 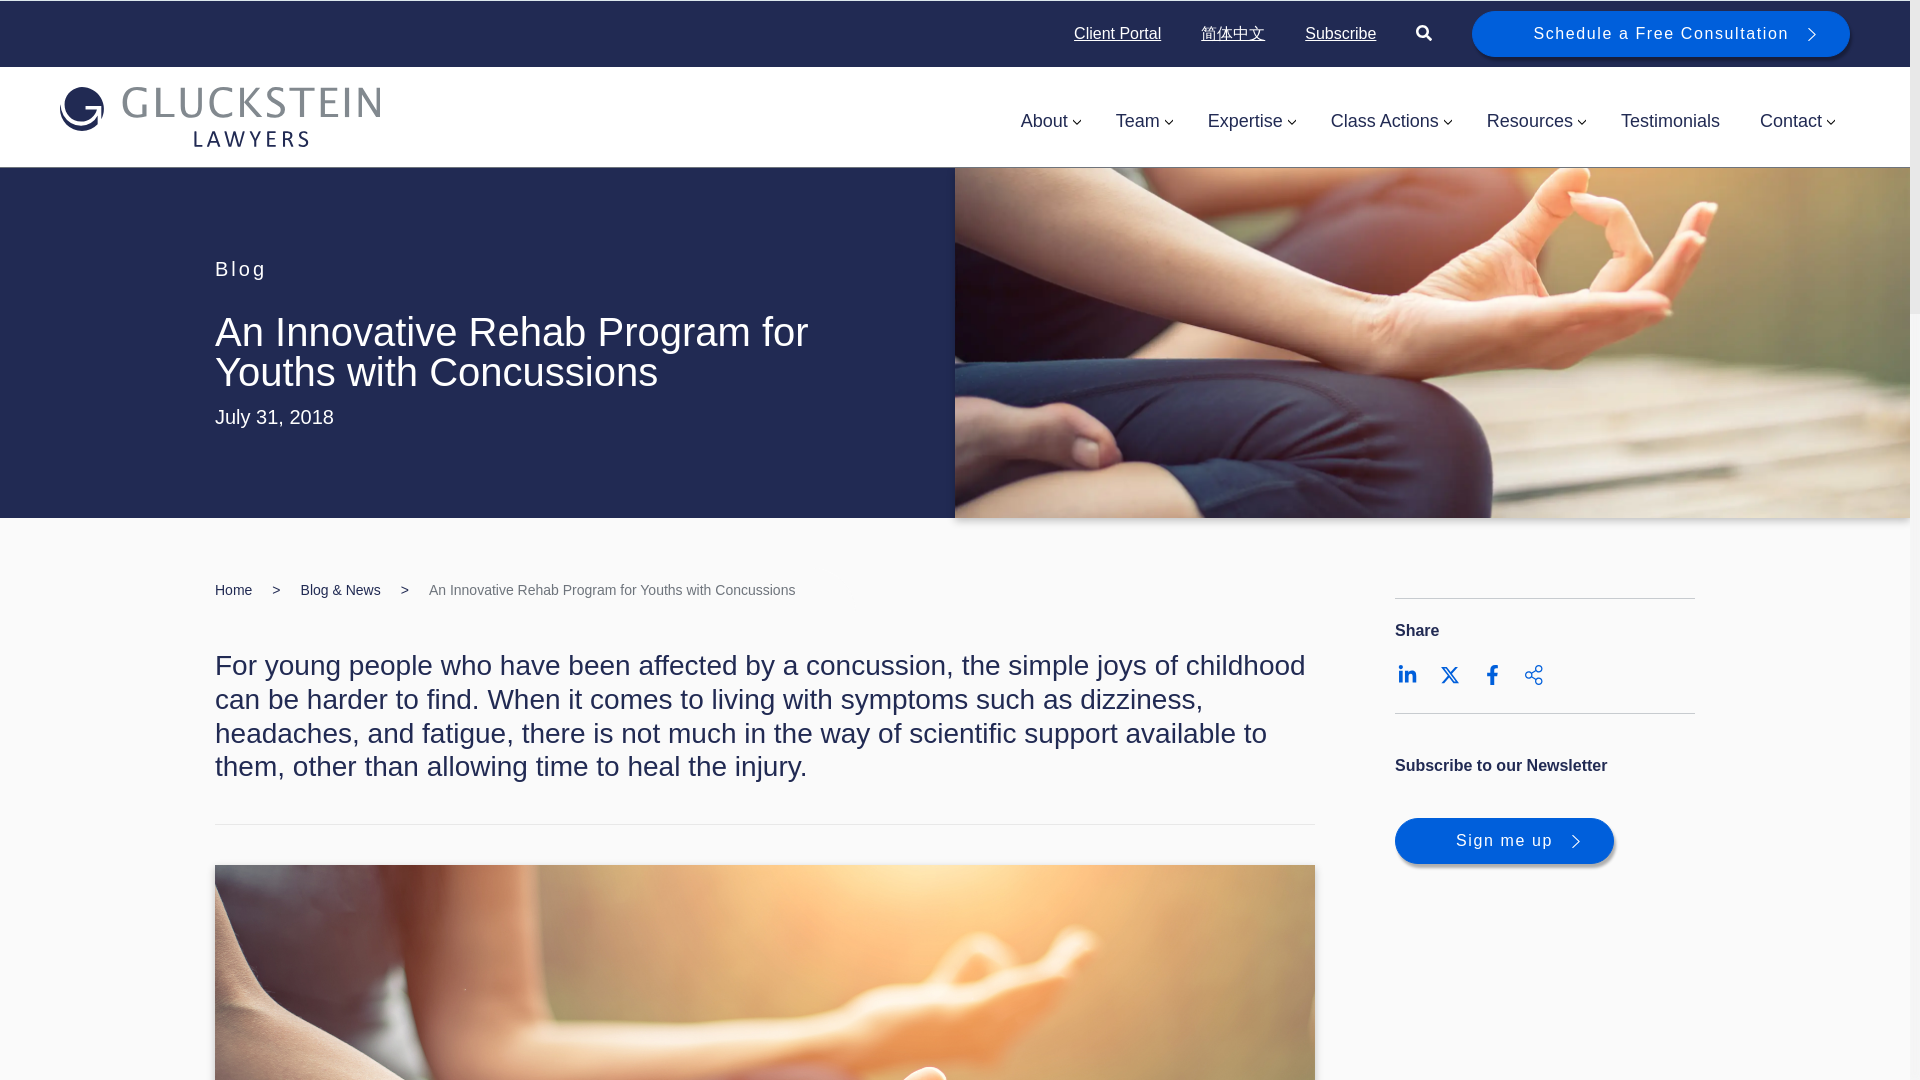 I want to click on Share on LinkedIn, so click(x=1408, y=674).